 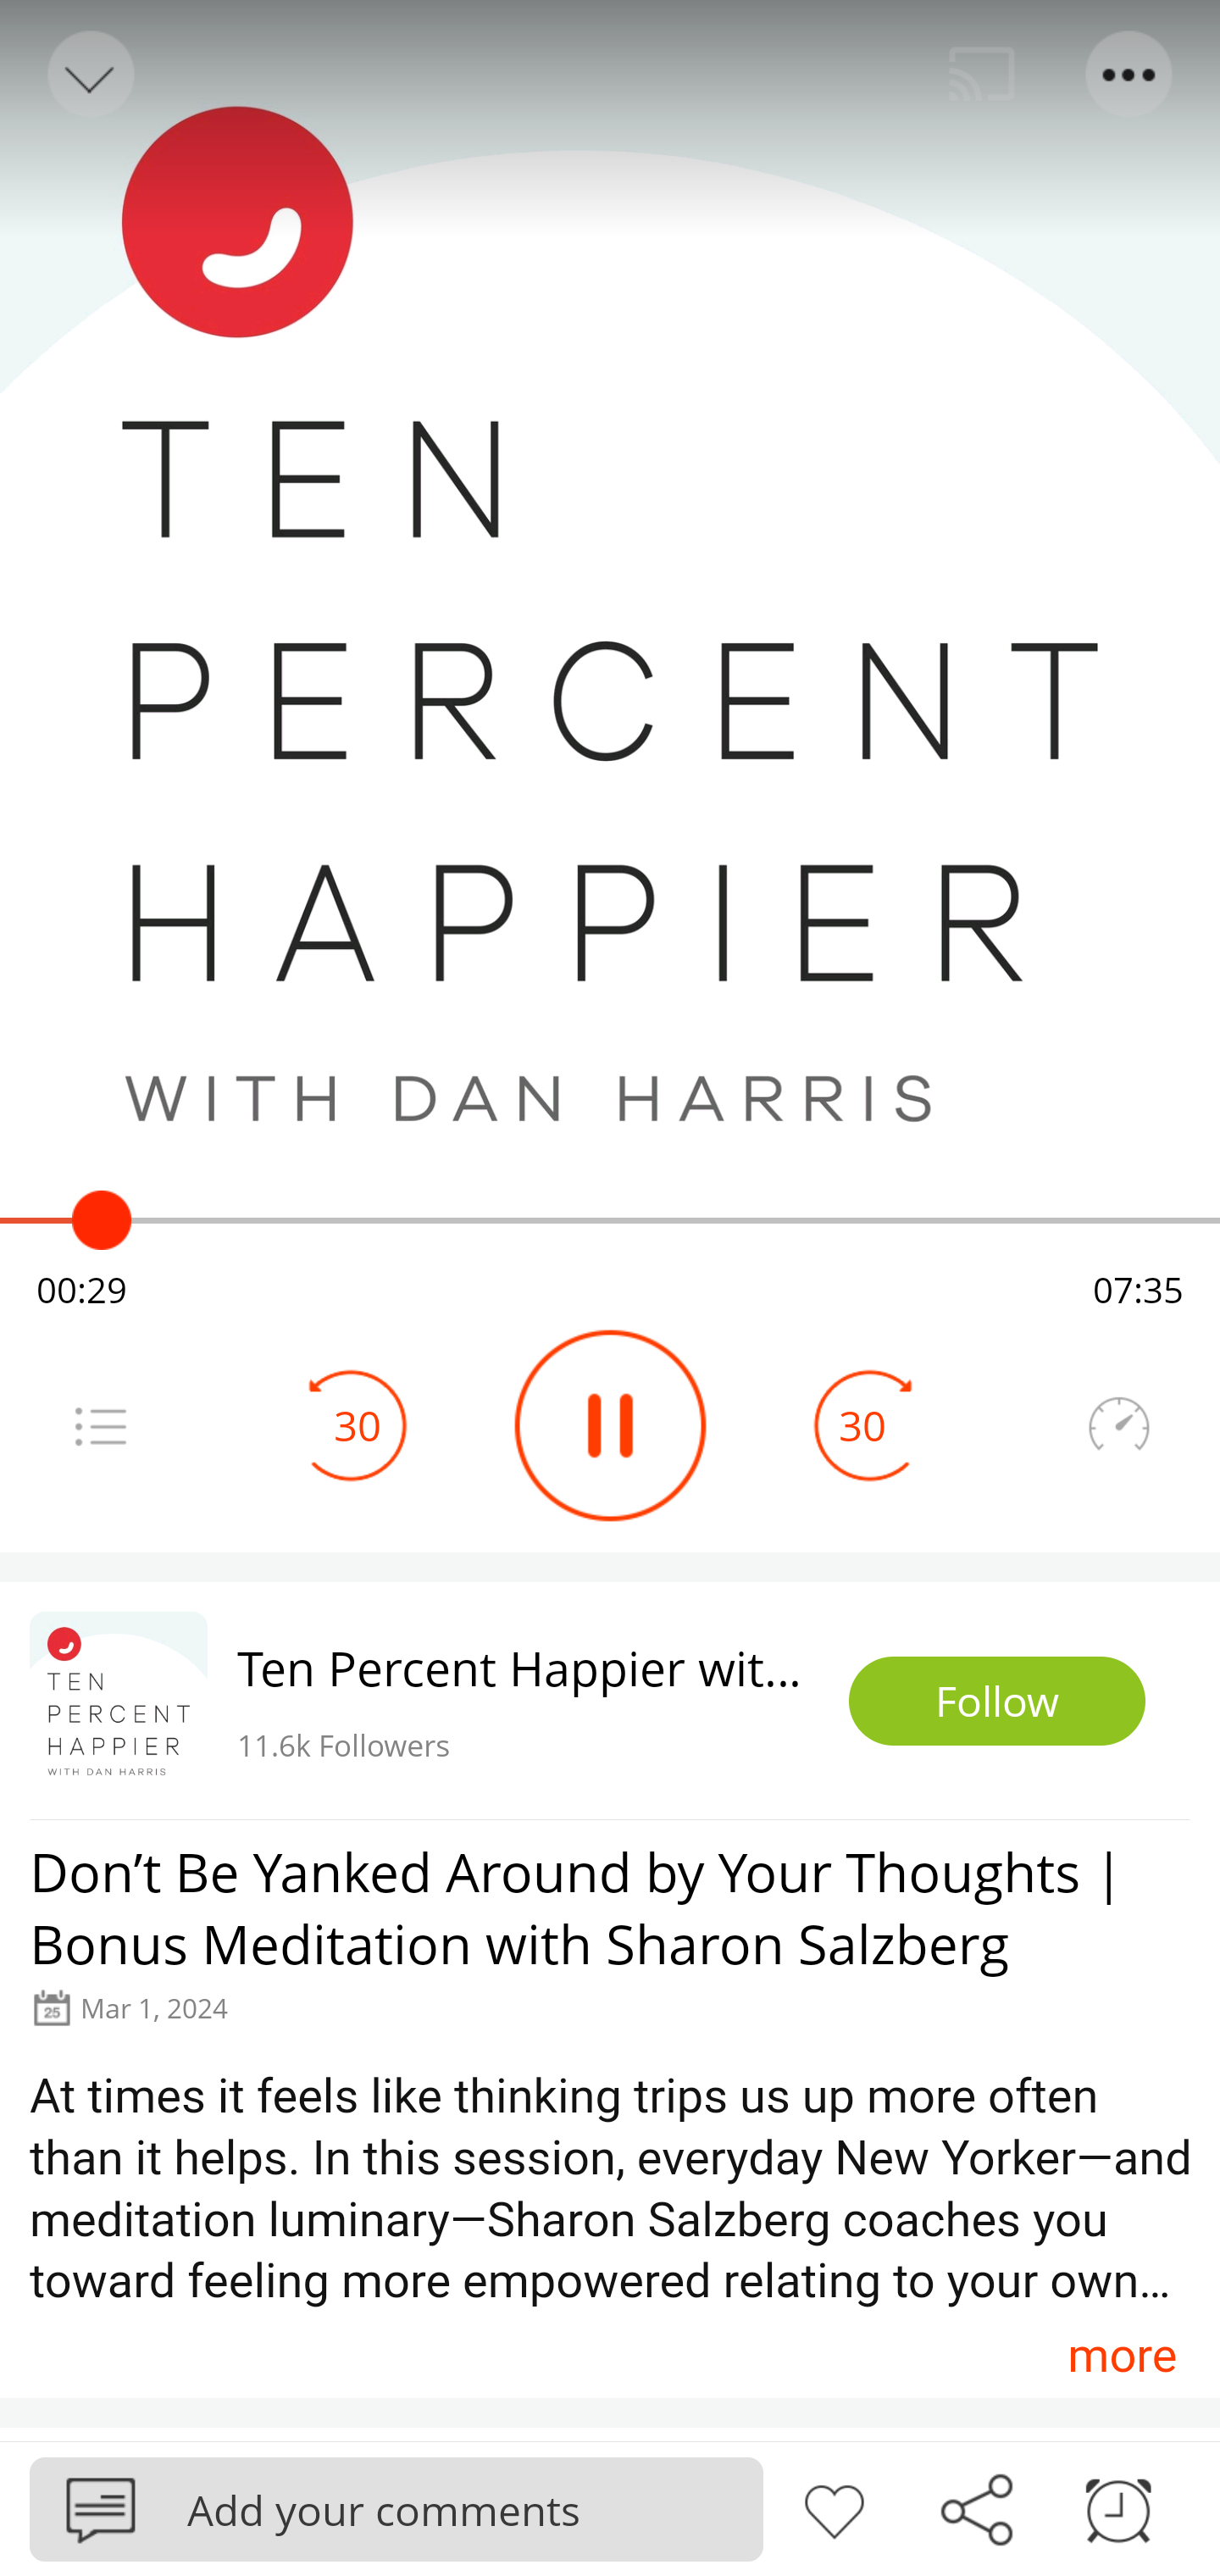 What do you see at coordinates (1130, 75) in the screenshot?
I see `Menu` at bounding box center [1130, 75].